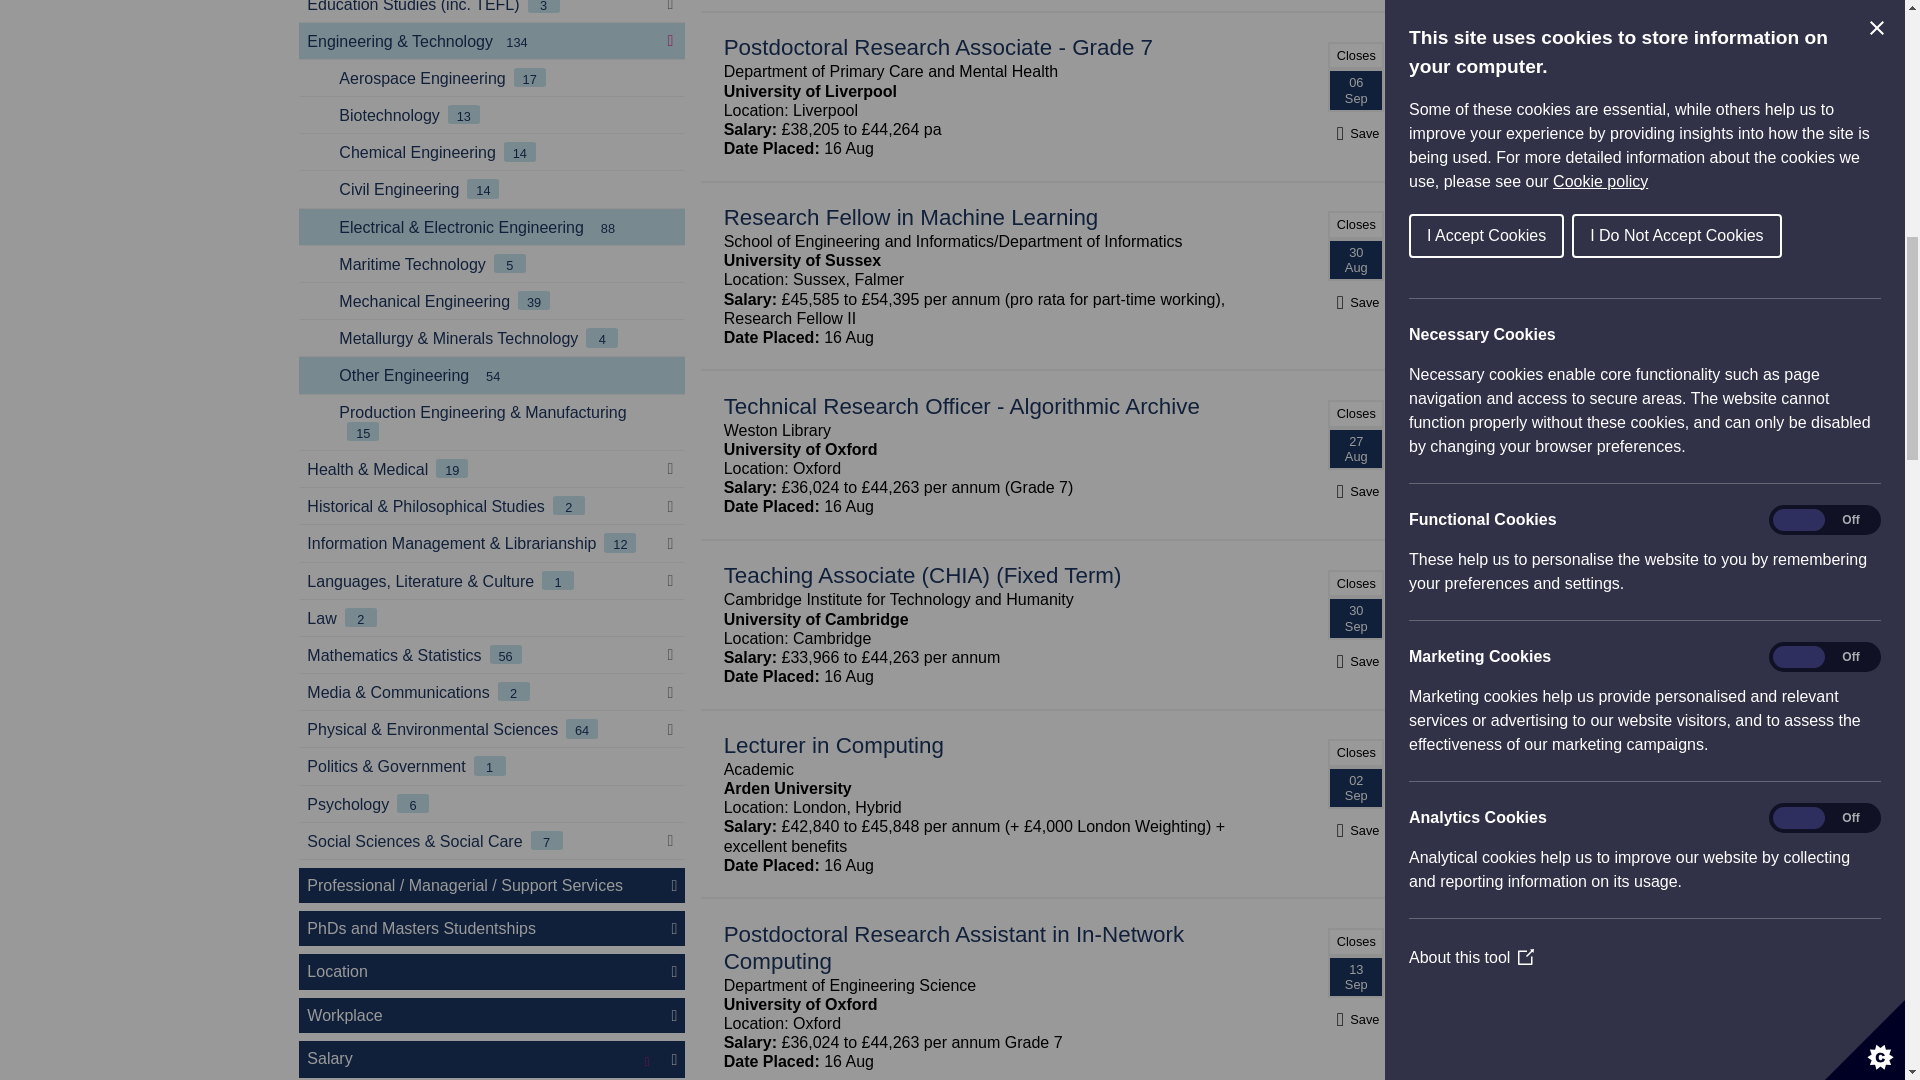 The width and height of the screenshot is (1920, 1080). Describe the element at coordinates (1355, 133) in the screenshot. I see `Save job` at that location.